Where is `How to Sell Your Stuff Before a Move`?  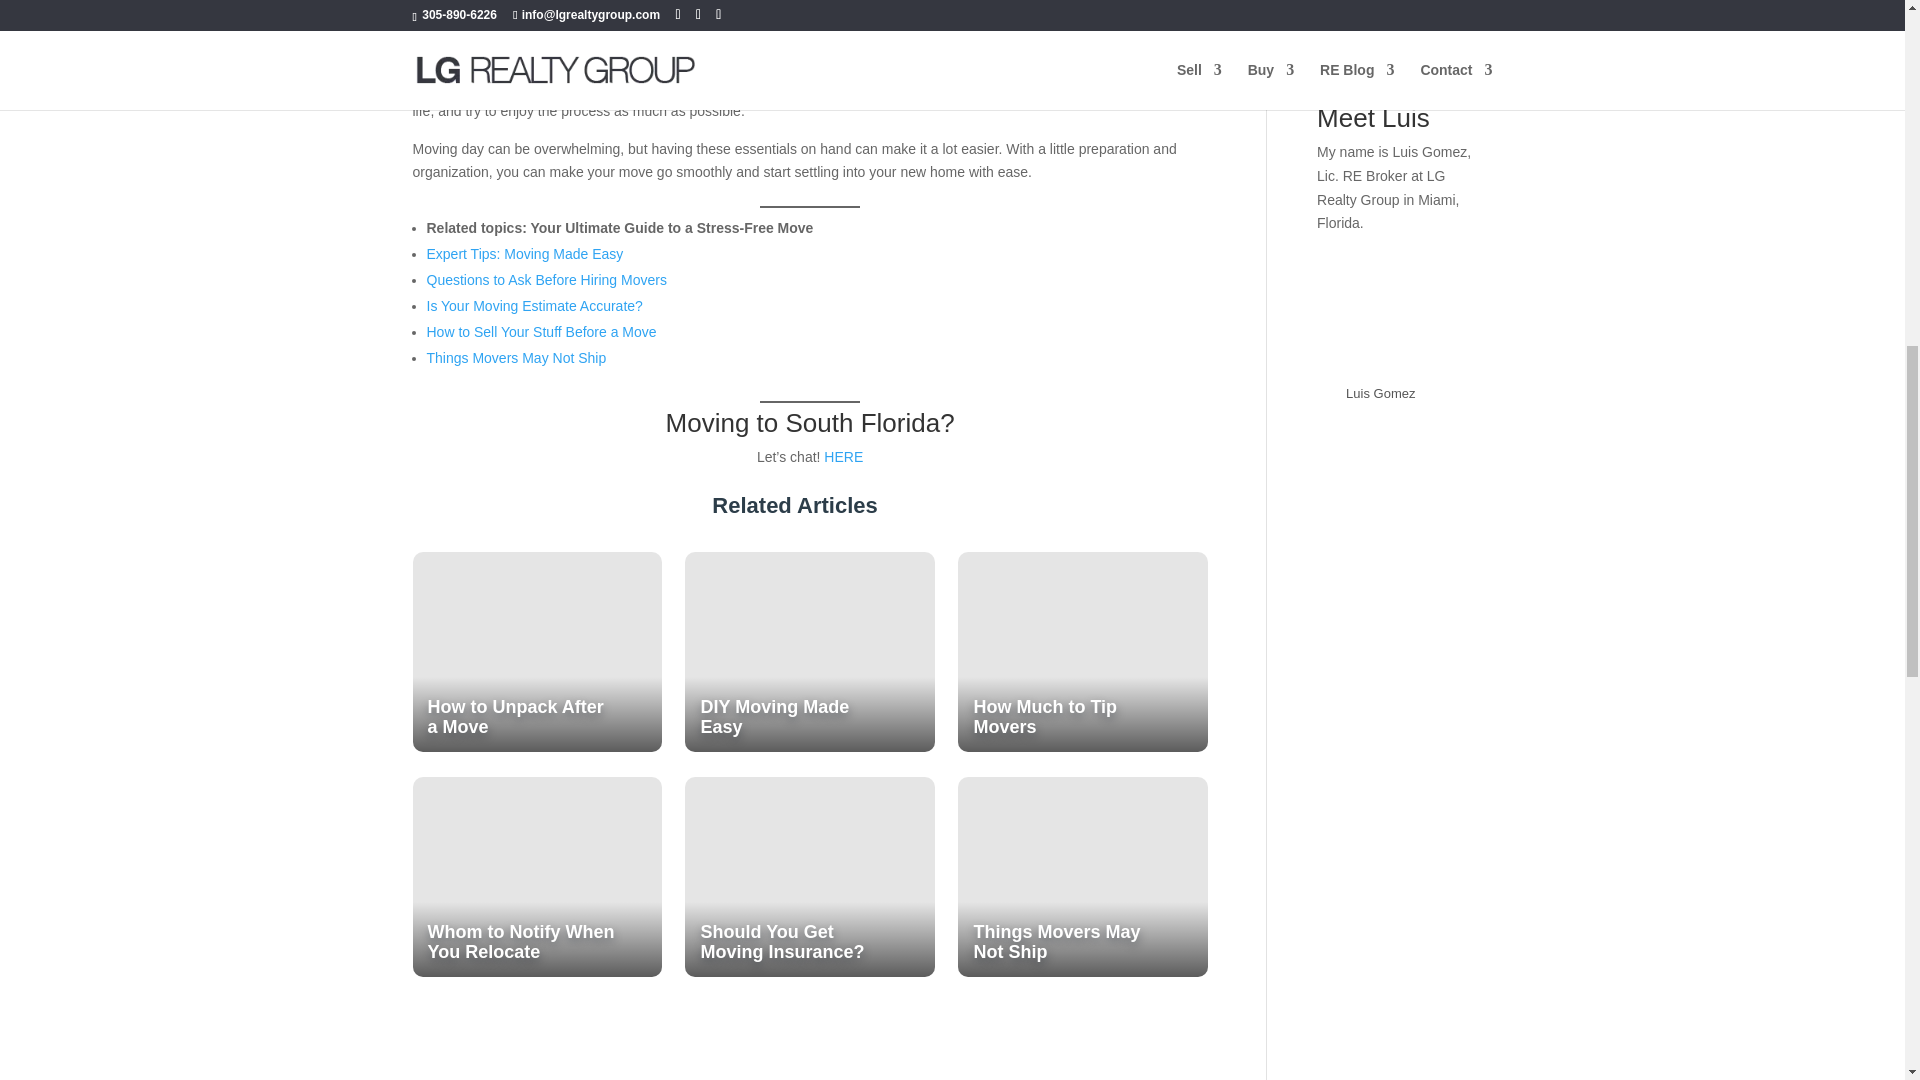 How to Sell Your Stuff Before a Move is located at coordinates (541, 332).